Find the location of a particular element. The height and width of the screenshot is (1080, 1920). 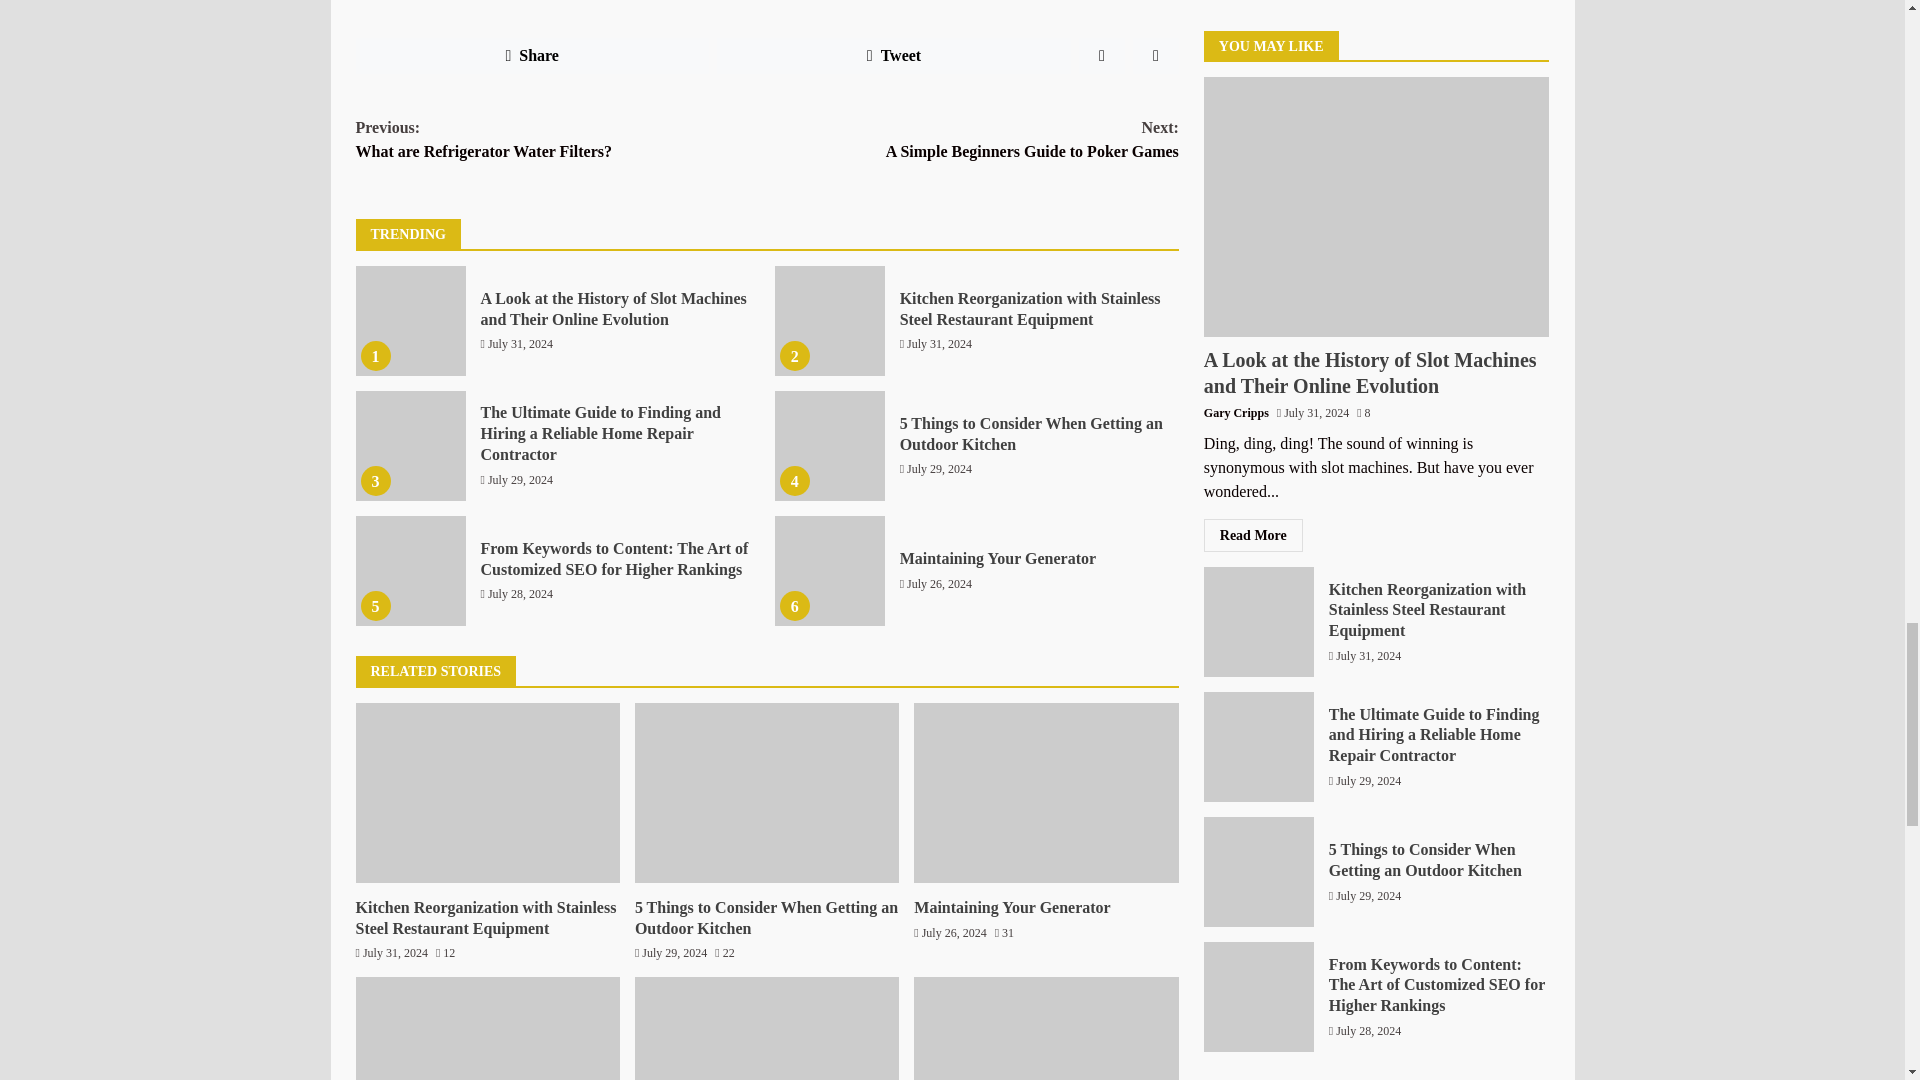

Maintaining Your Generator is located at coordinates (830, 571).